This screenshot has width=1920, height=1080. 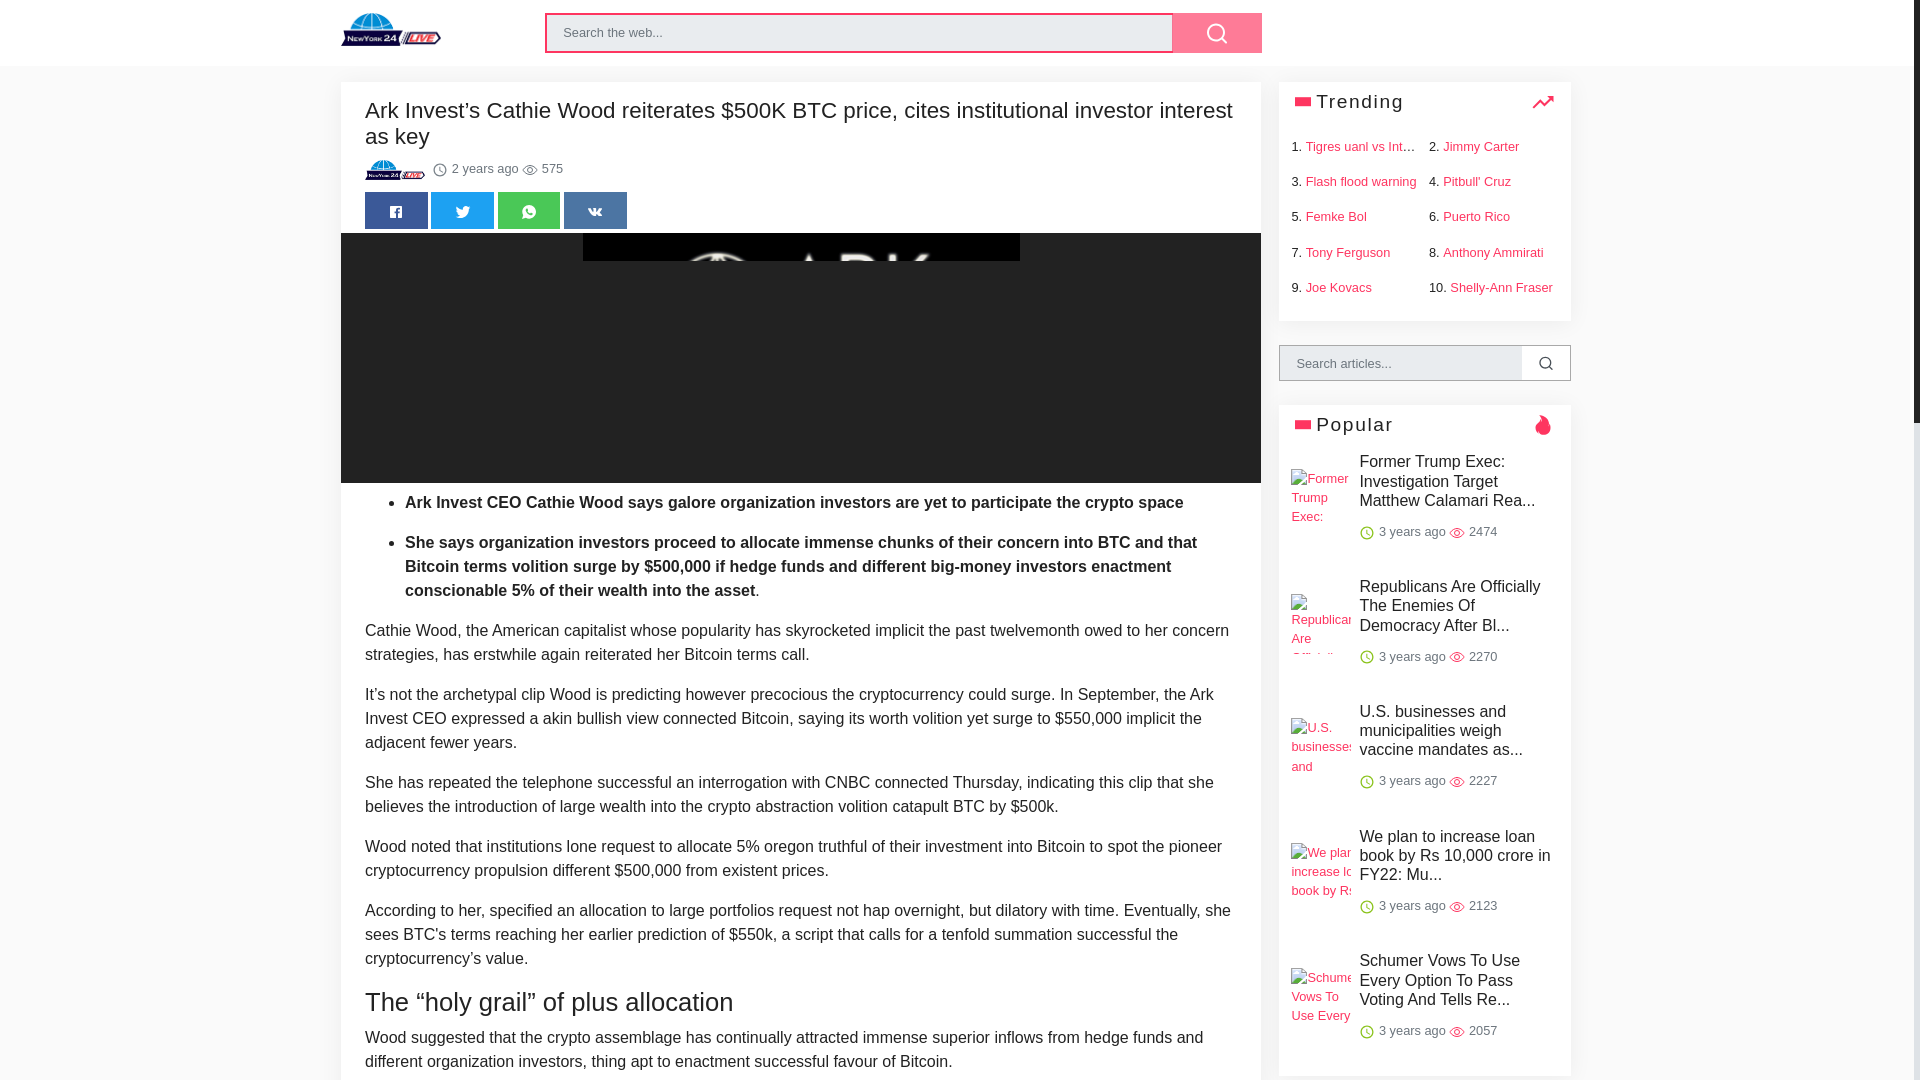 What do you see at coordinates (1476, 216) in the screenshot?
I see `Puerto Rico` at bounding box center [1476, 216].